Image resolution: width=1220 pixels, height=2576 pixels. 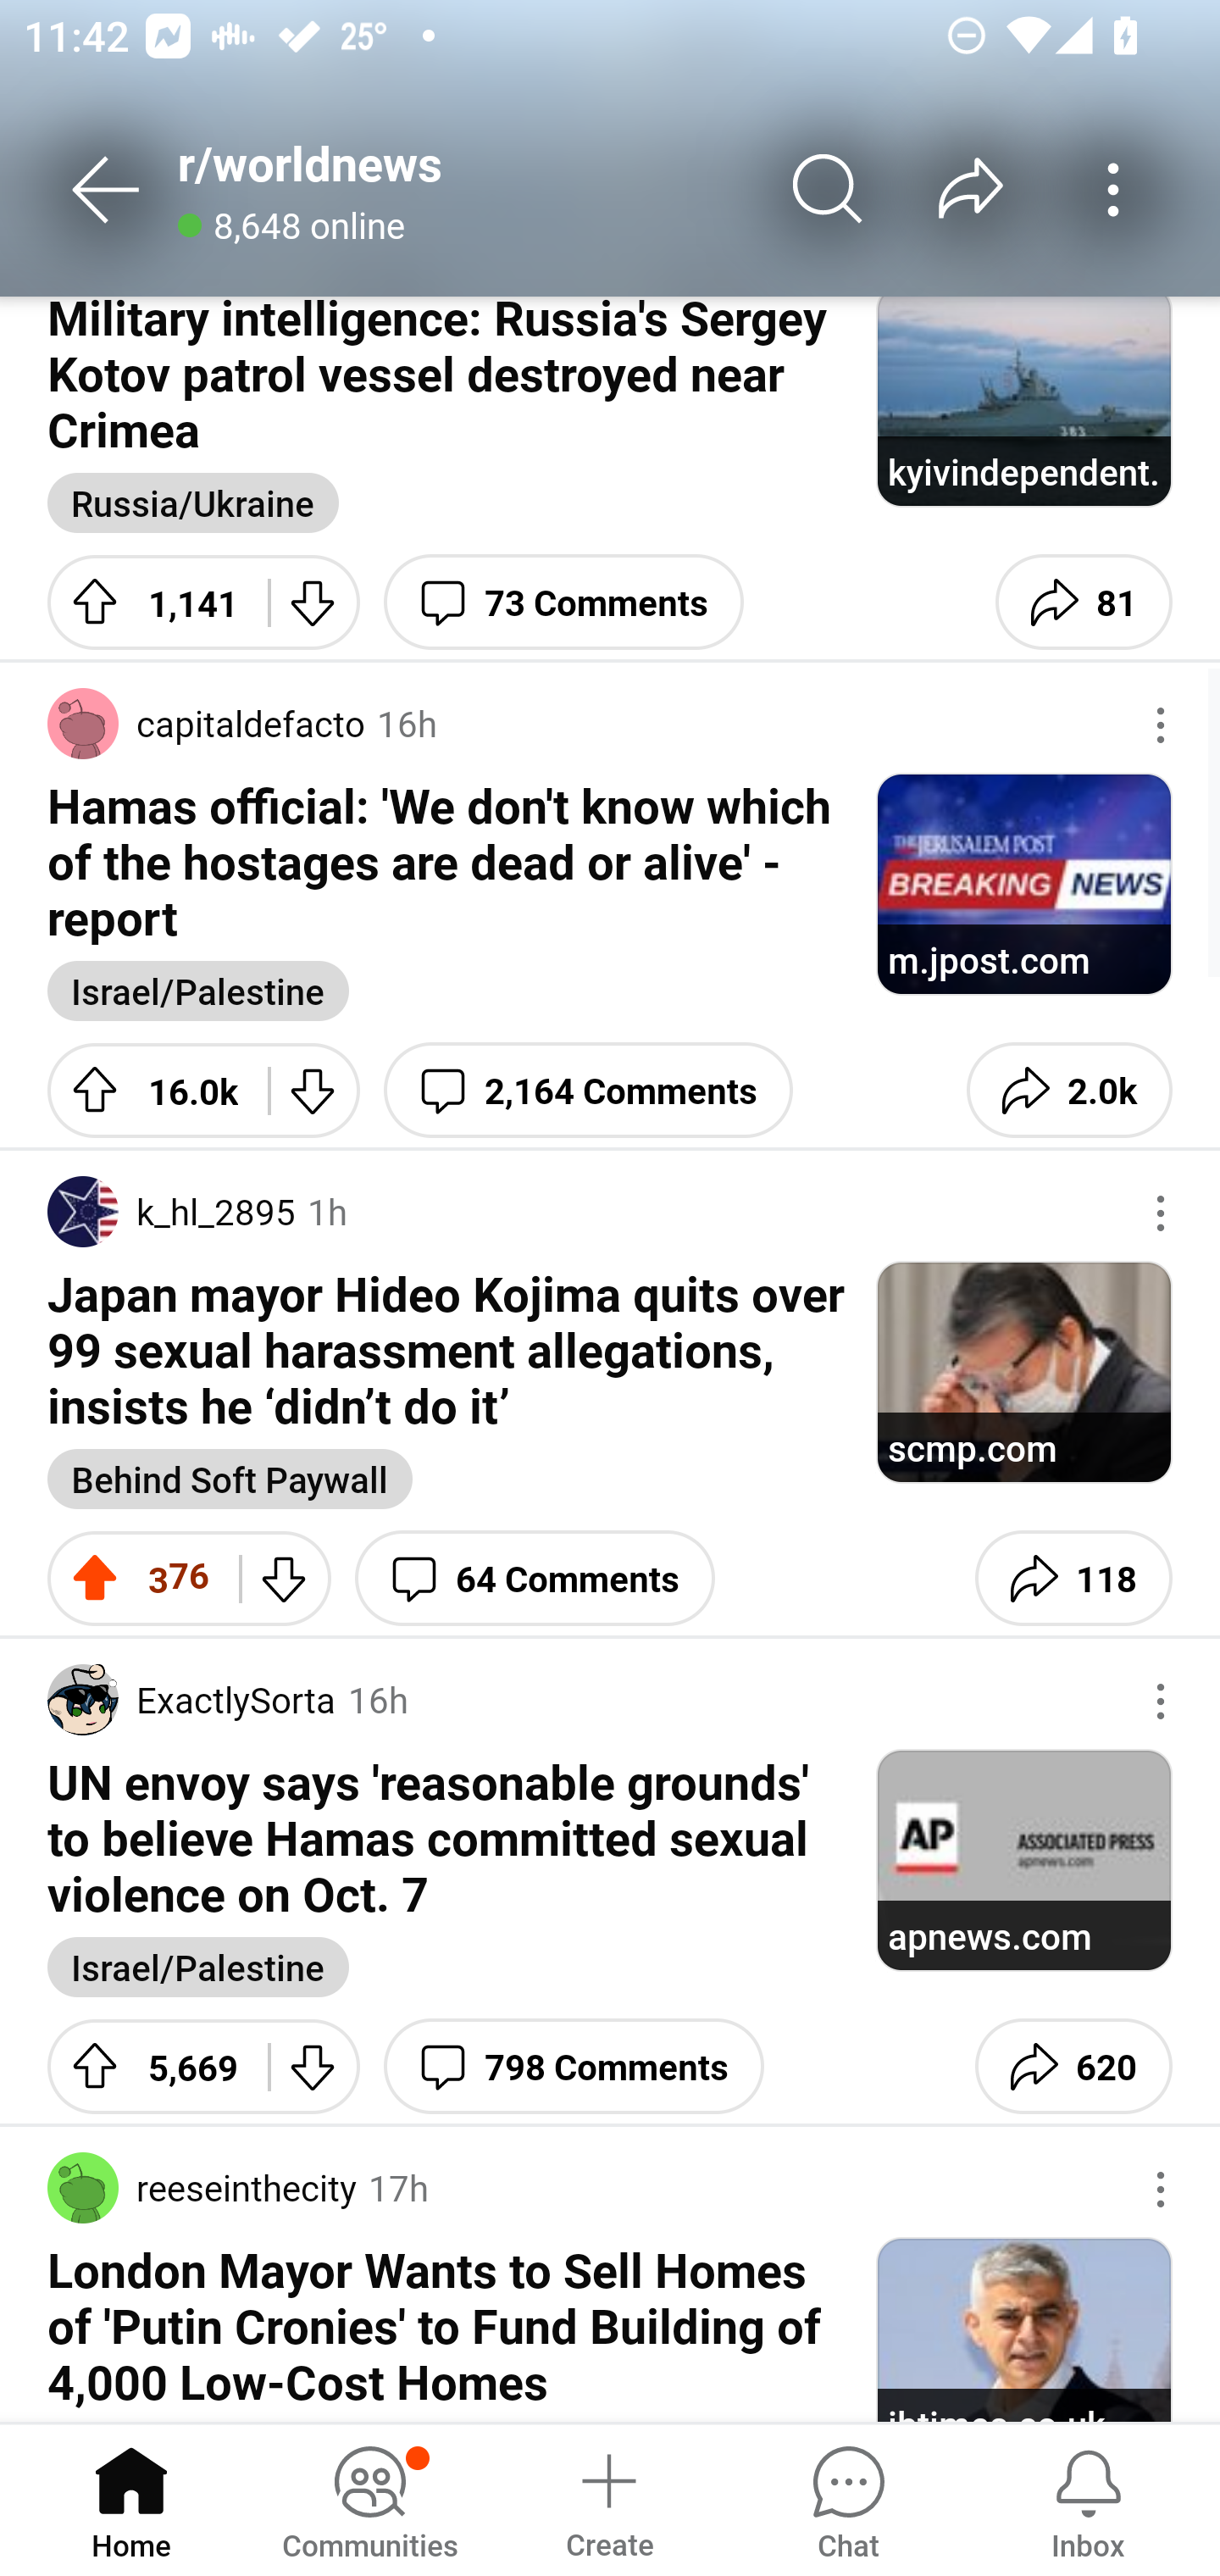 What do you see at coordinates (146, 1090) in the screenshot?
I see `Upvote 16.0k` at bounding box center [146, 1090].